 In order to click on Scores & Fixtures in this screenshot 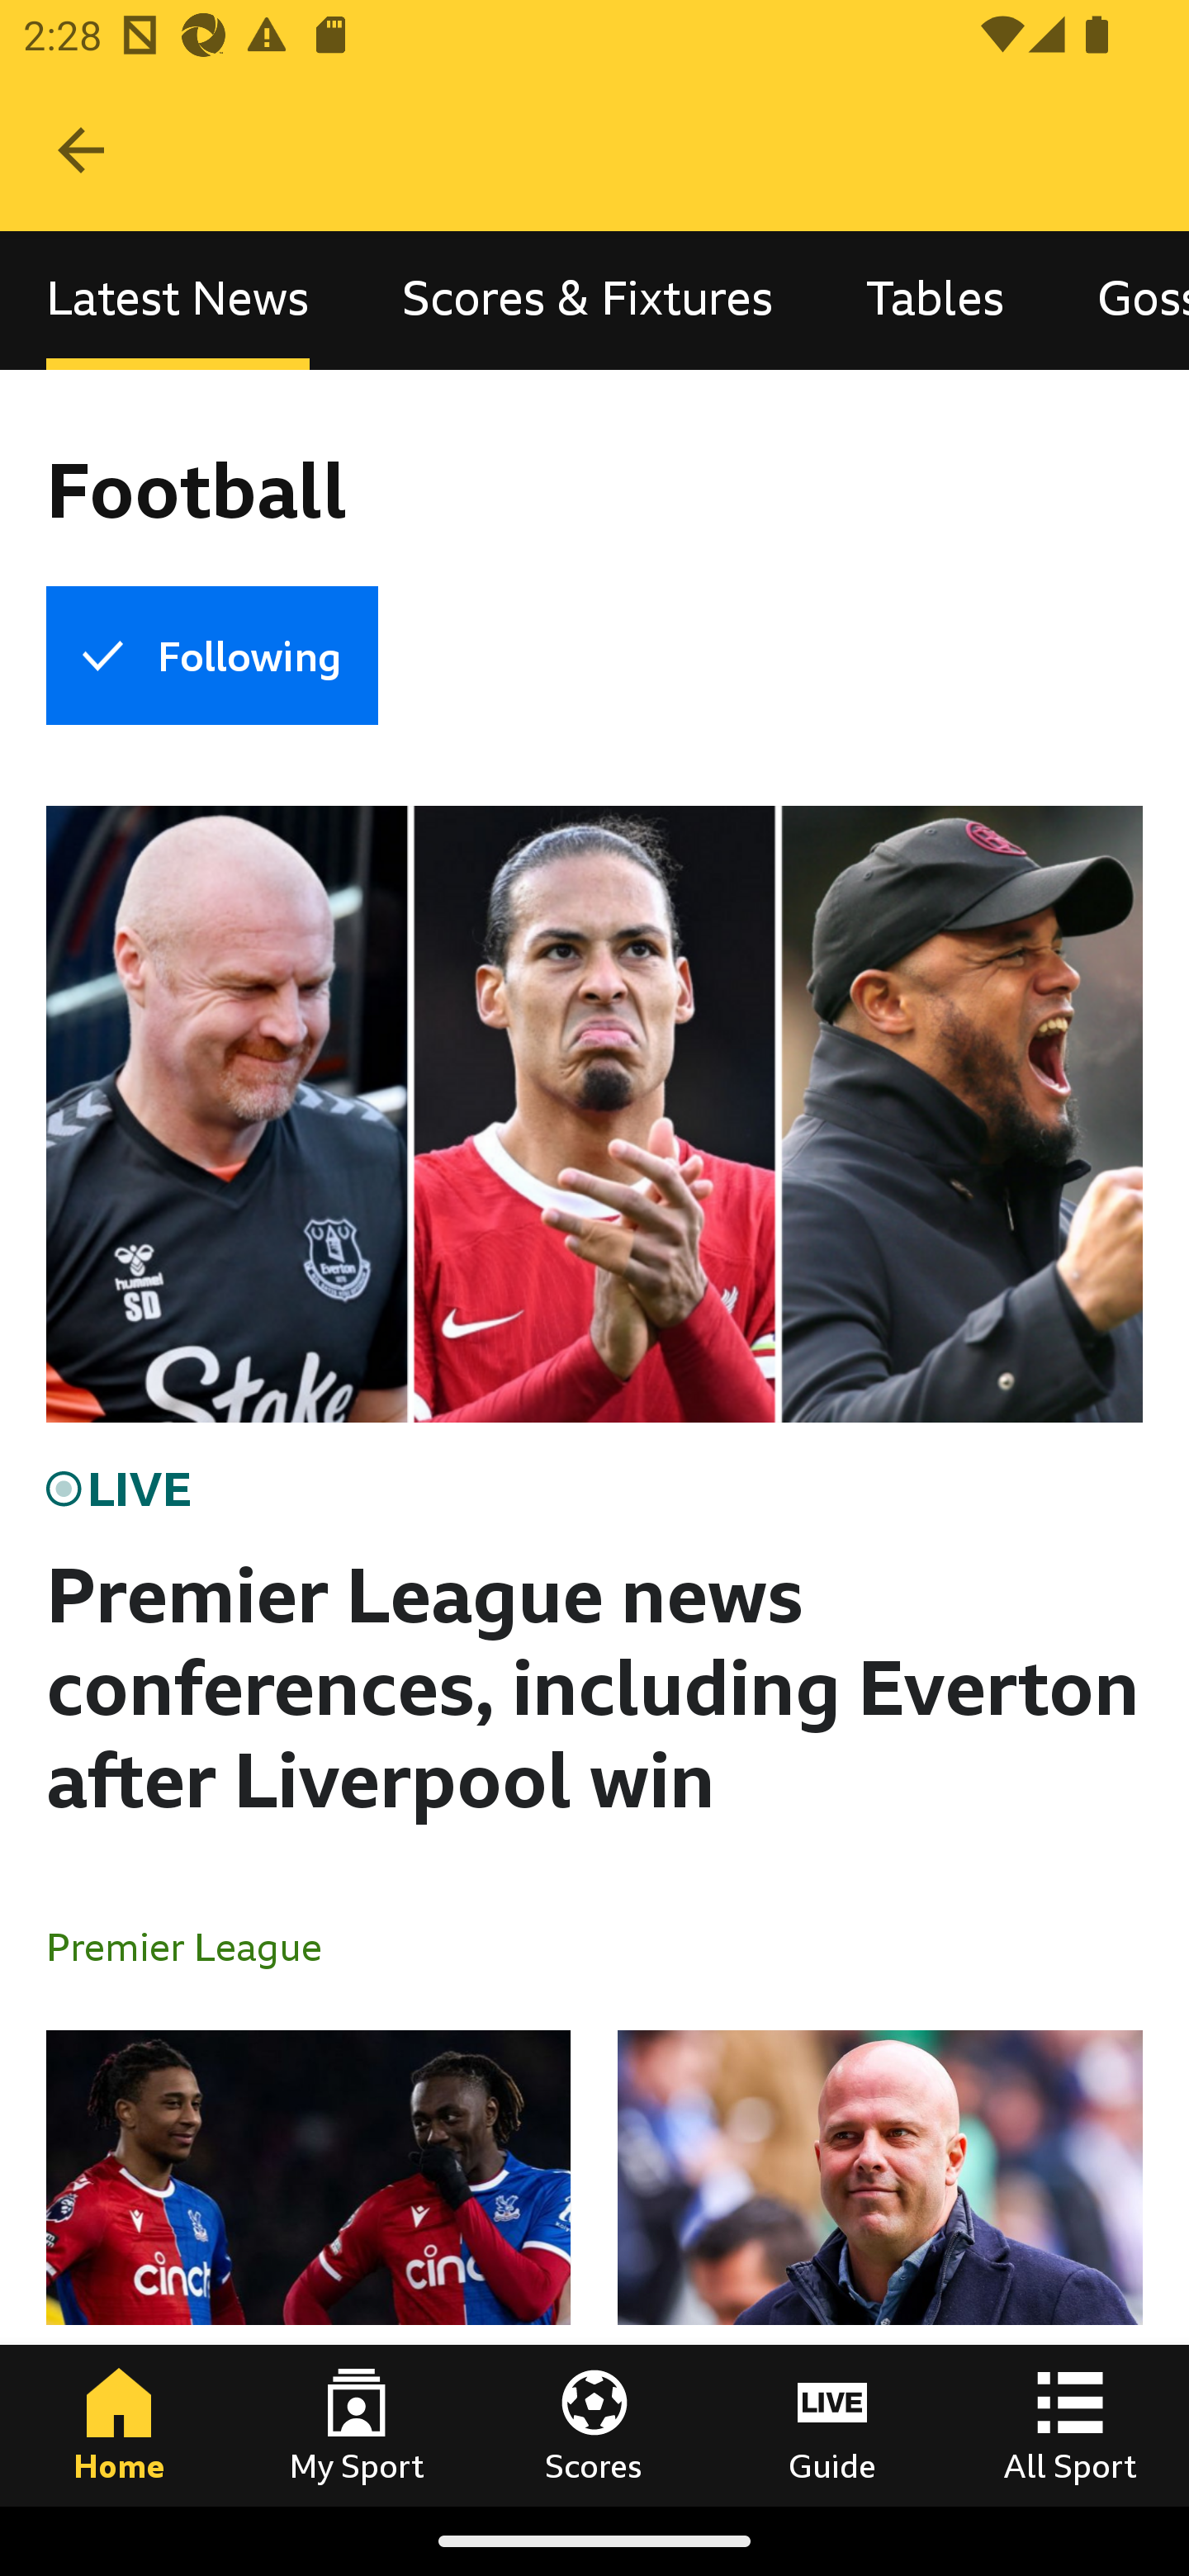, I will do `click(588, 301)`.